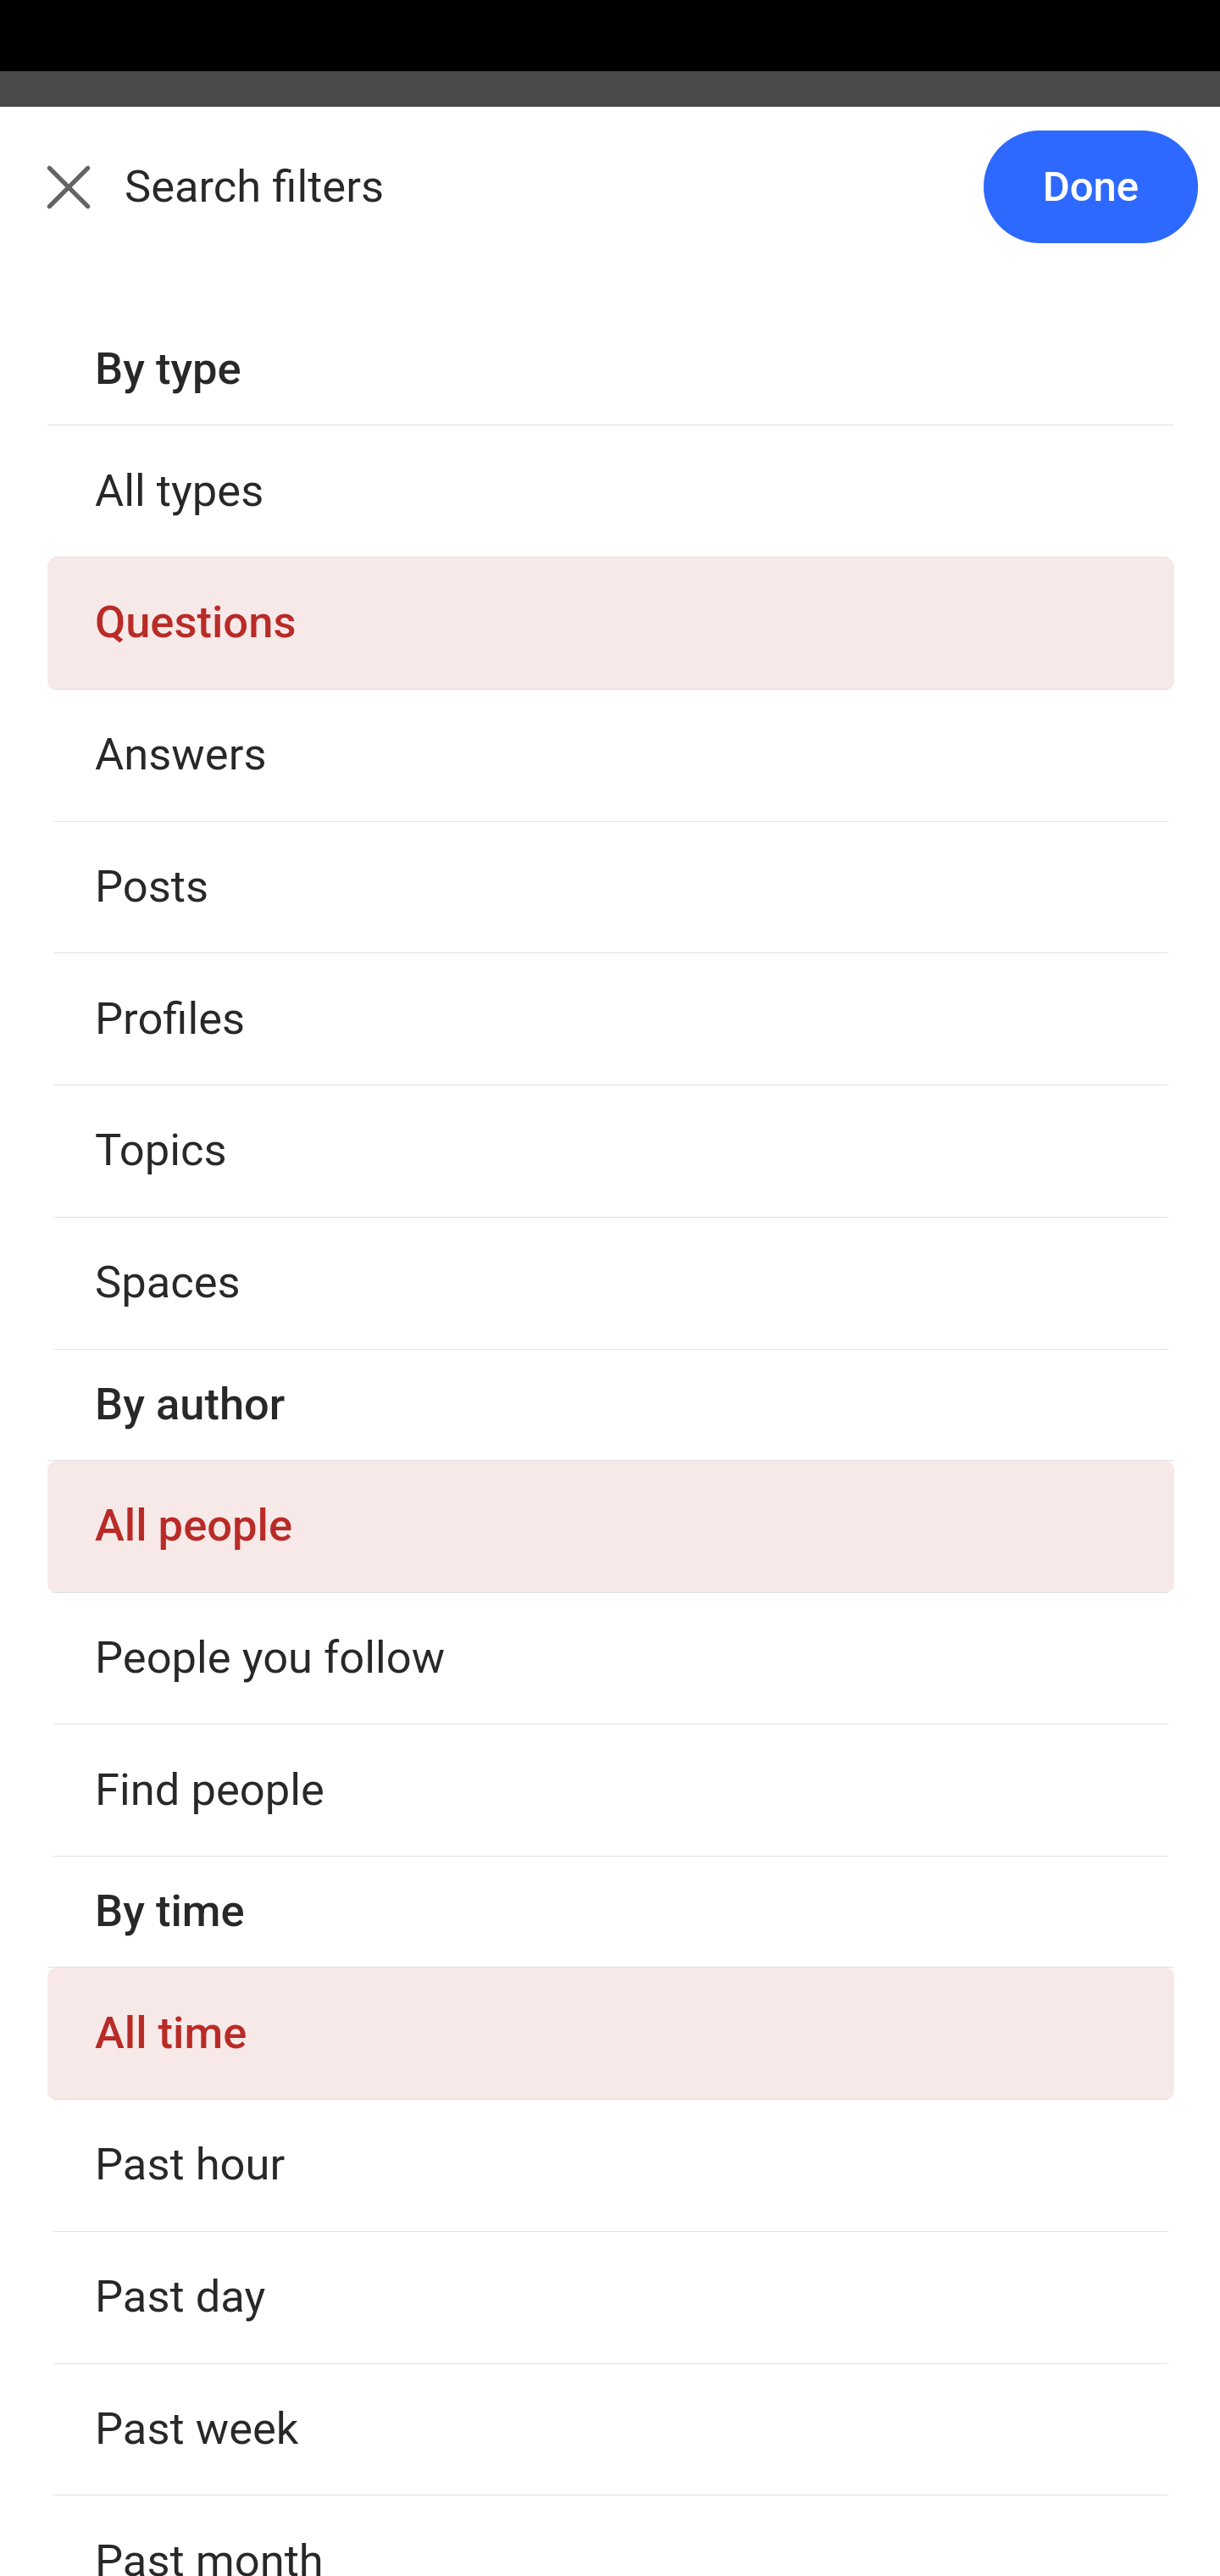 The image size is (1220, 2576). I want to click on Answer, so click(207, 1939).